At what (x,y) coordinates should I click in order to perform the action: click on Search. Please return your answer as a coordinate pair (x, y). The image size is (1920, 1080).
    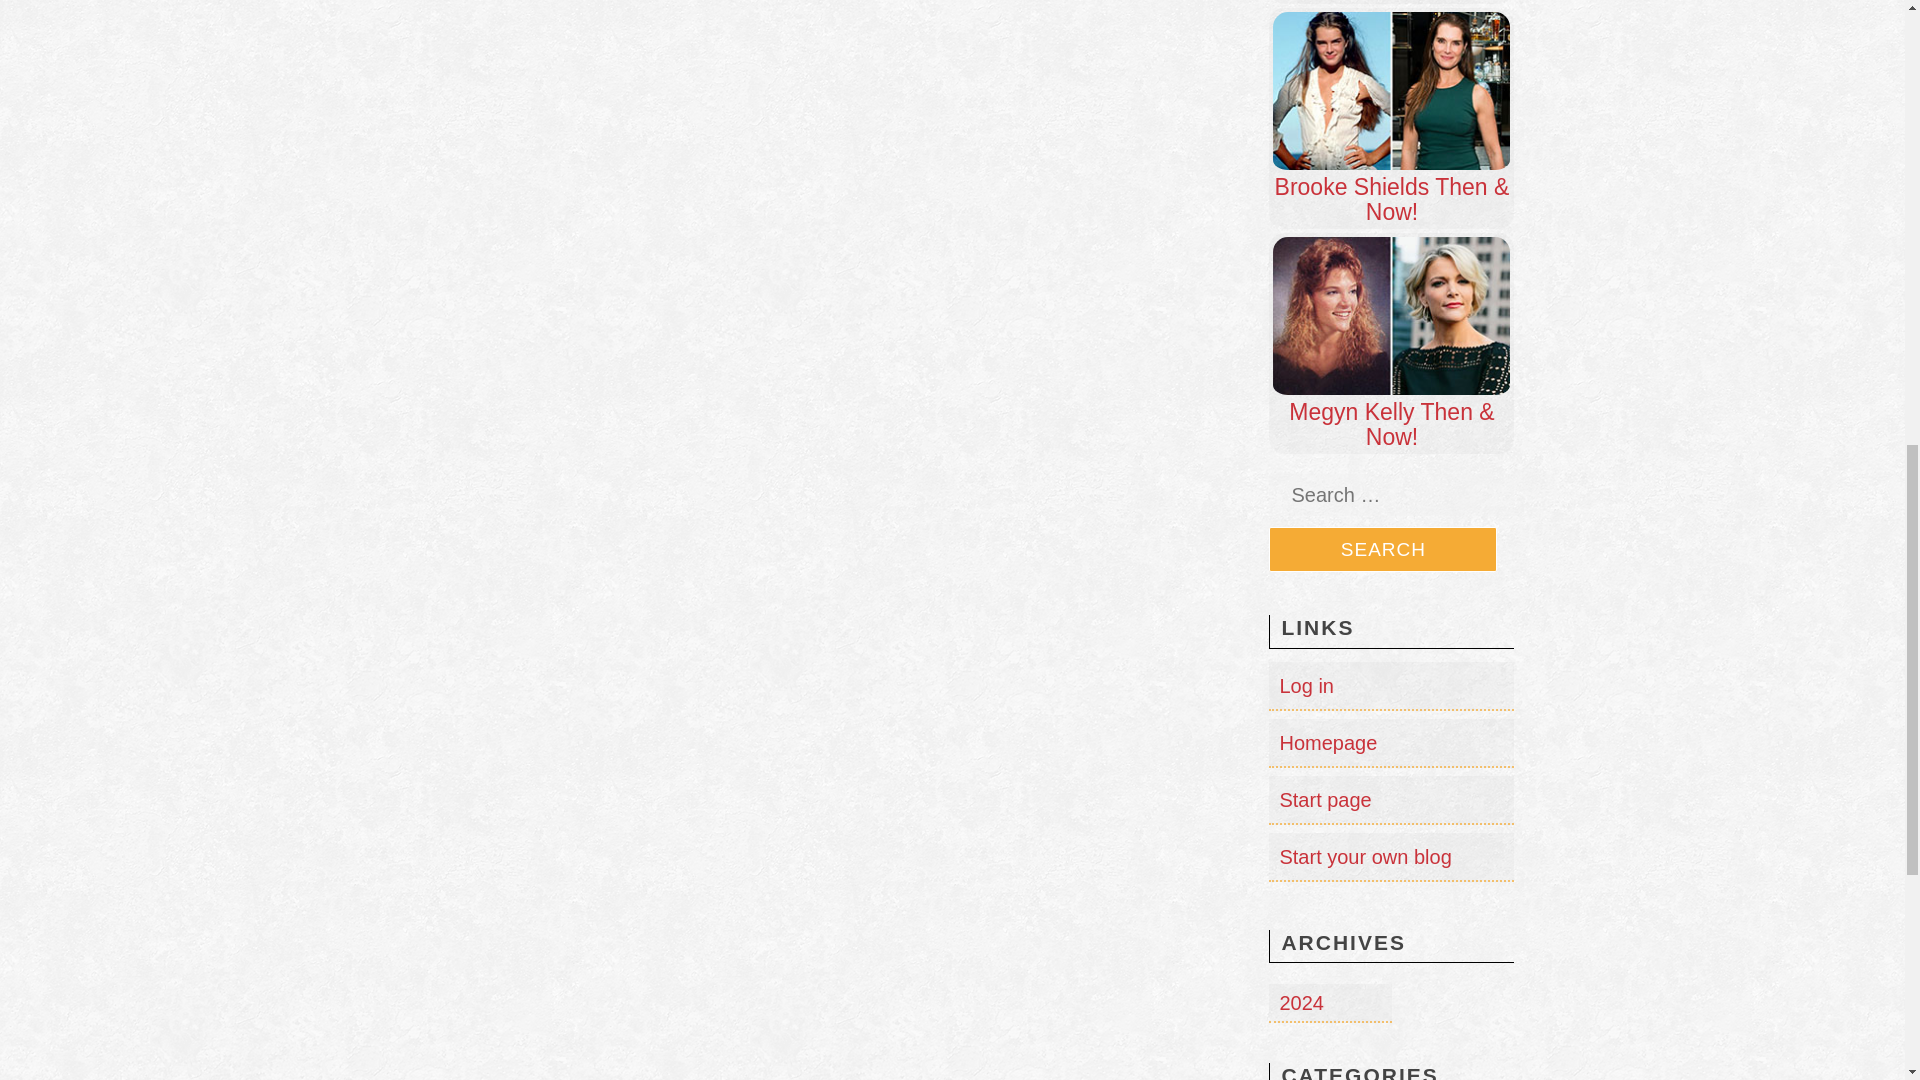
    Looking at the image, I should click on (1383, 550).